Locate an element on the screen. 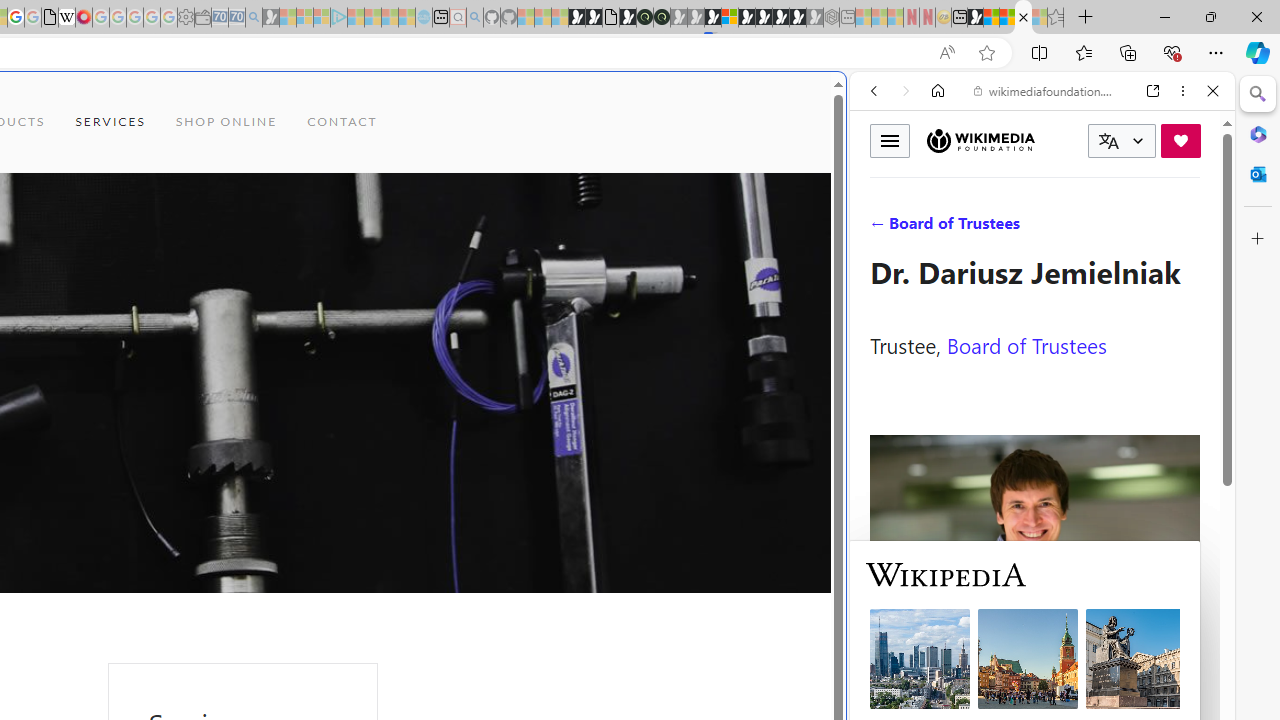  wikimediafoundation.org is located at coordinates (1046, 90).